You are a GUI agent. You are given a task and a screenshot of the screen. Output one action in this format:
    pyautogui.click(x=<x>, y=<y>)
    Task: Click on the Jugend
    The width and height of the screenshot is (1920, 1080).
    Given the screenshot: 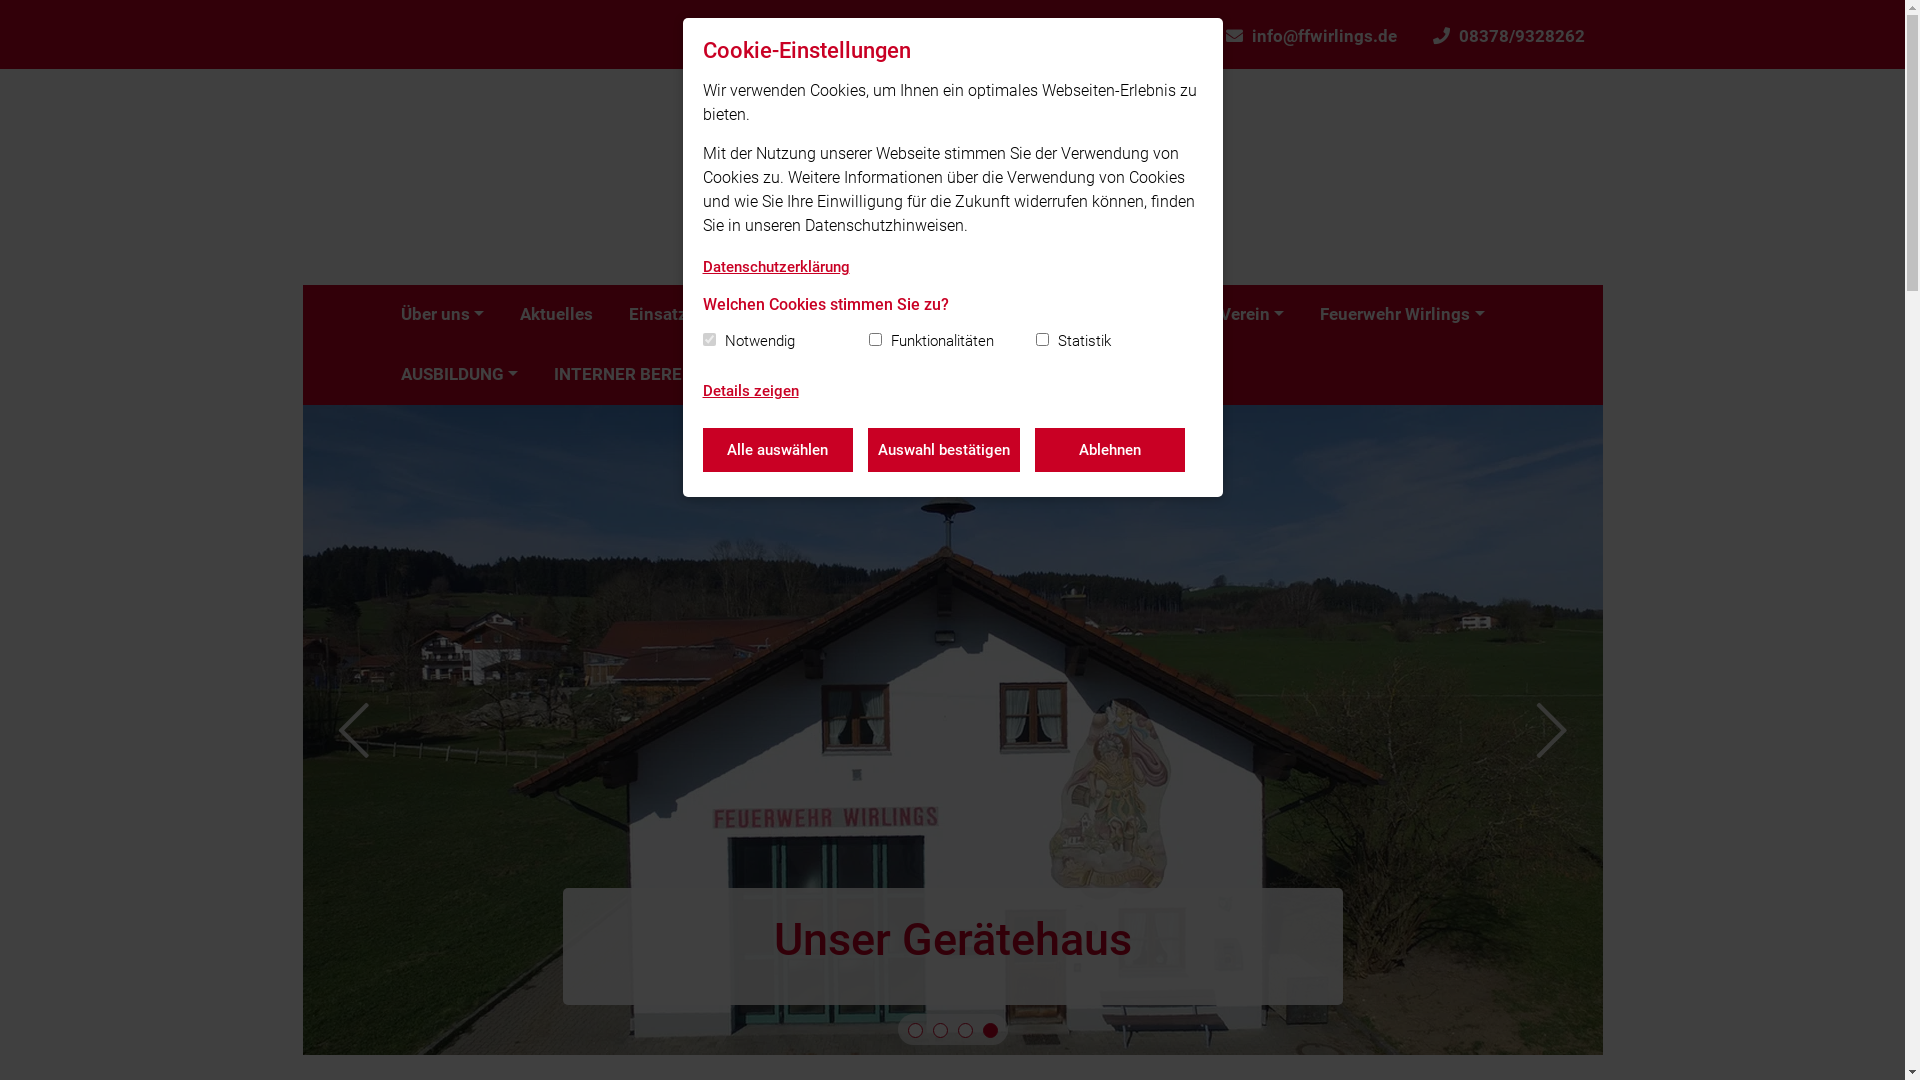 What is the action you would take?
    pyautogui.click(x=1154, y=315)
    